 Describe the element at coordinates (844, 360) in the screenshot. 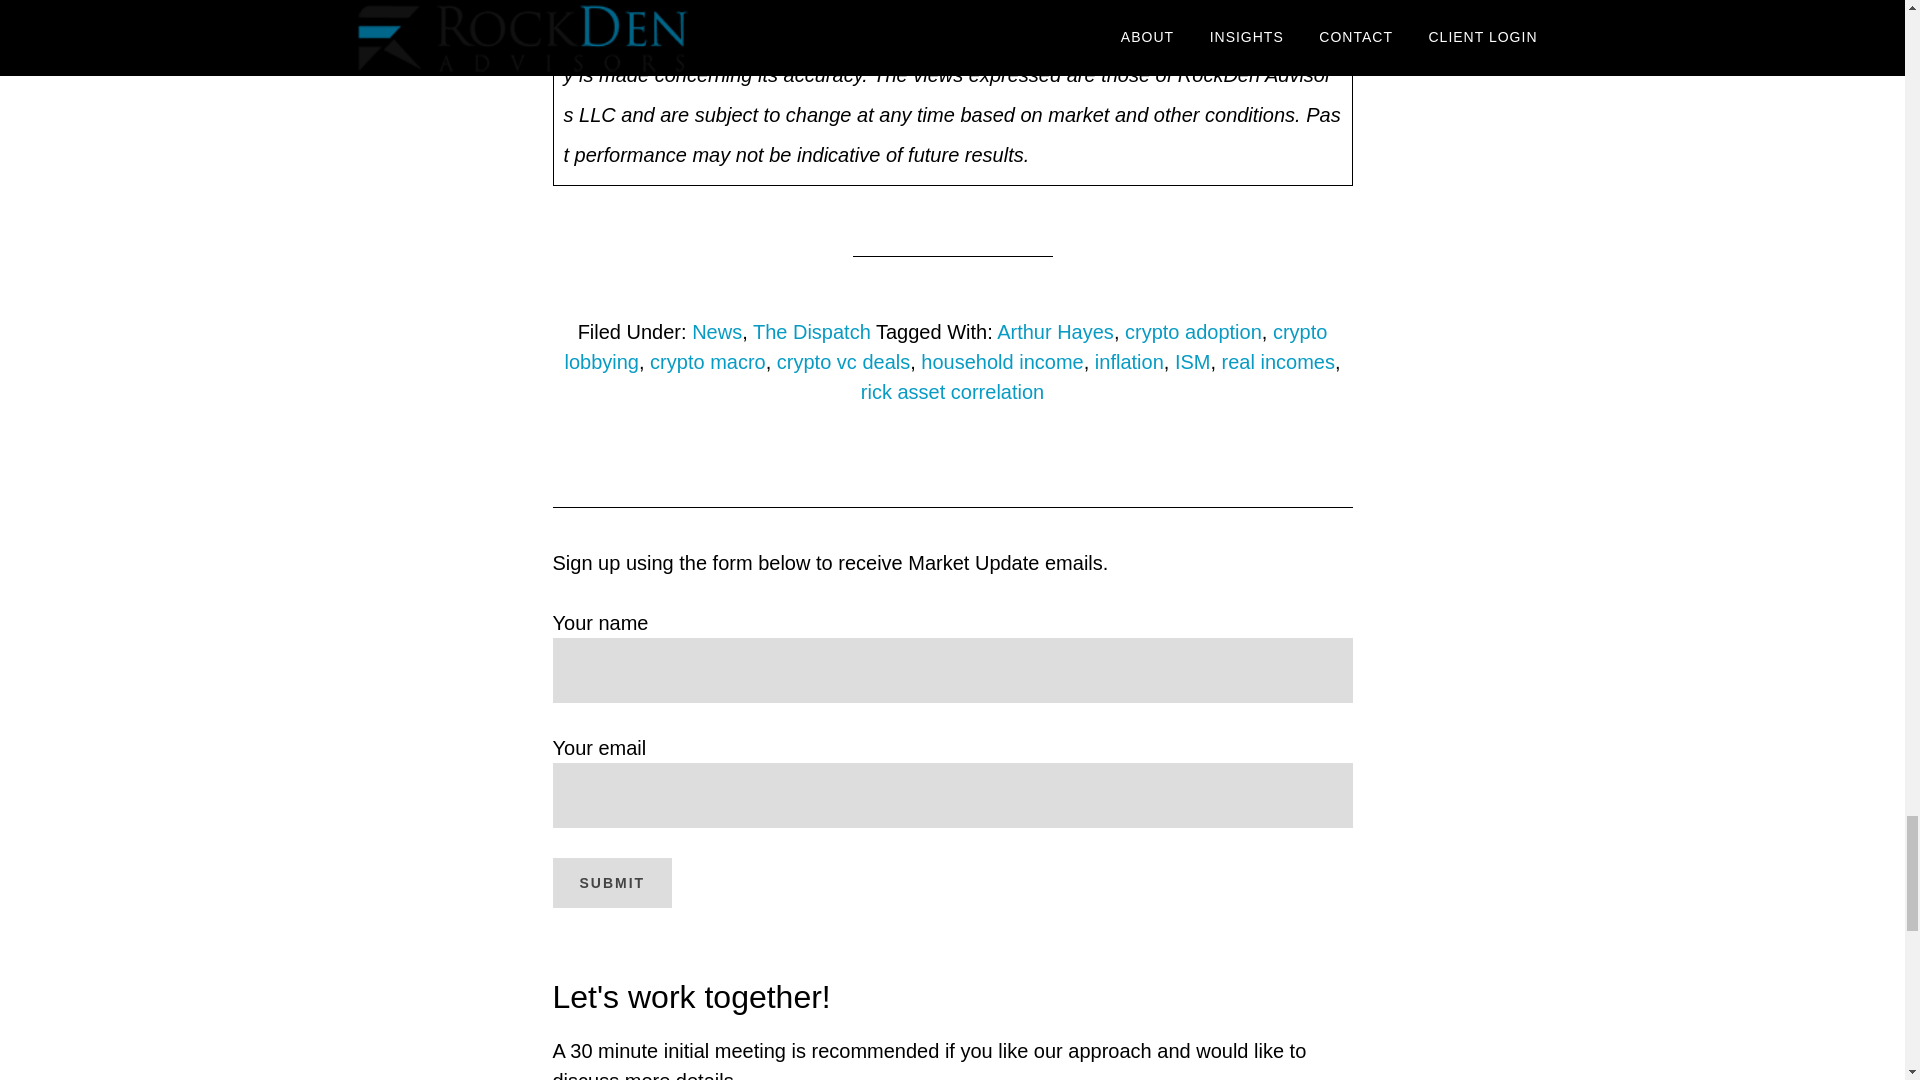

I see `crypto vc deals` at that location.